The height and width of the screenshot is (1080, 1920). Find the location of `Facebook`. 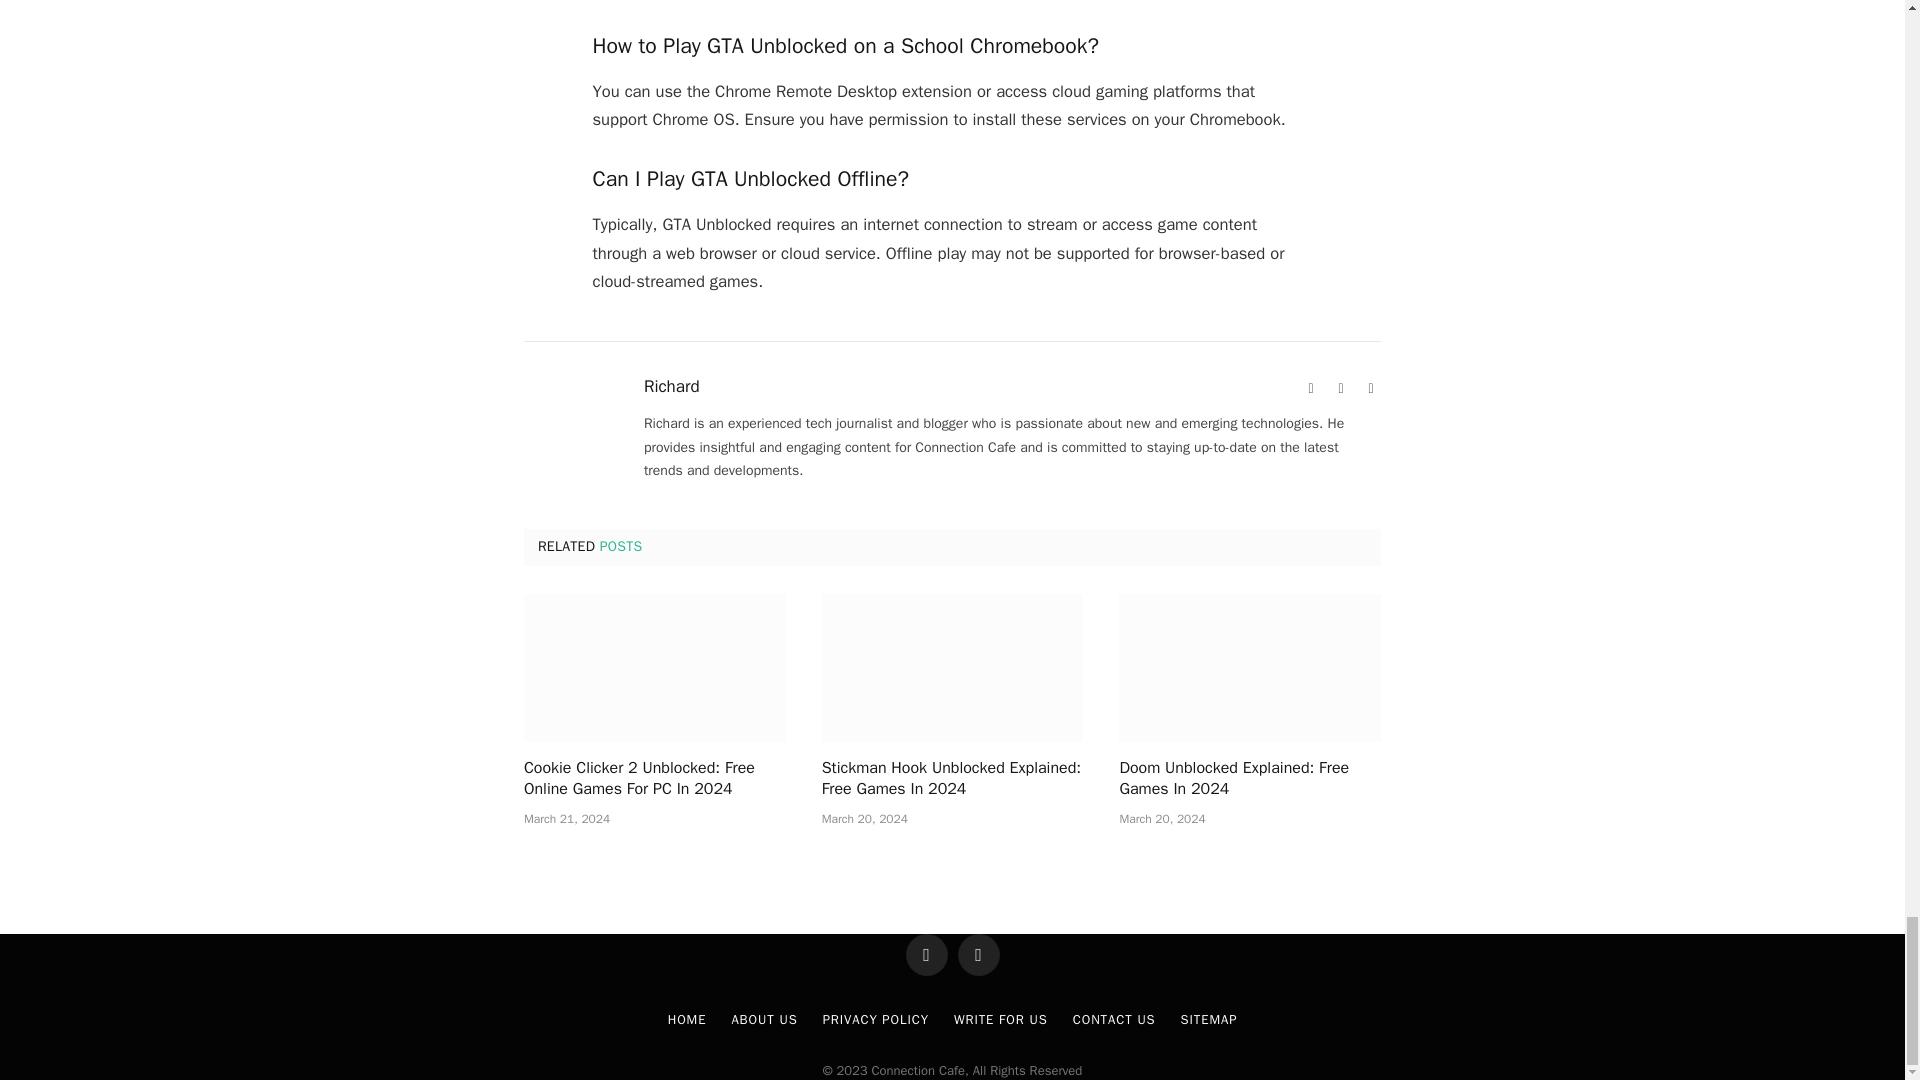

Facebook is located at coordinates (1340, 388).